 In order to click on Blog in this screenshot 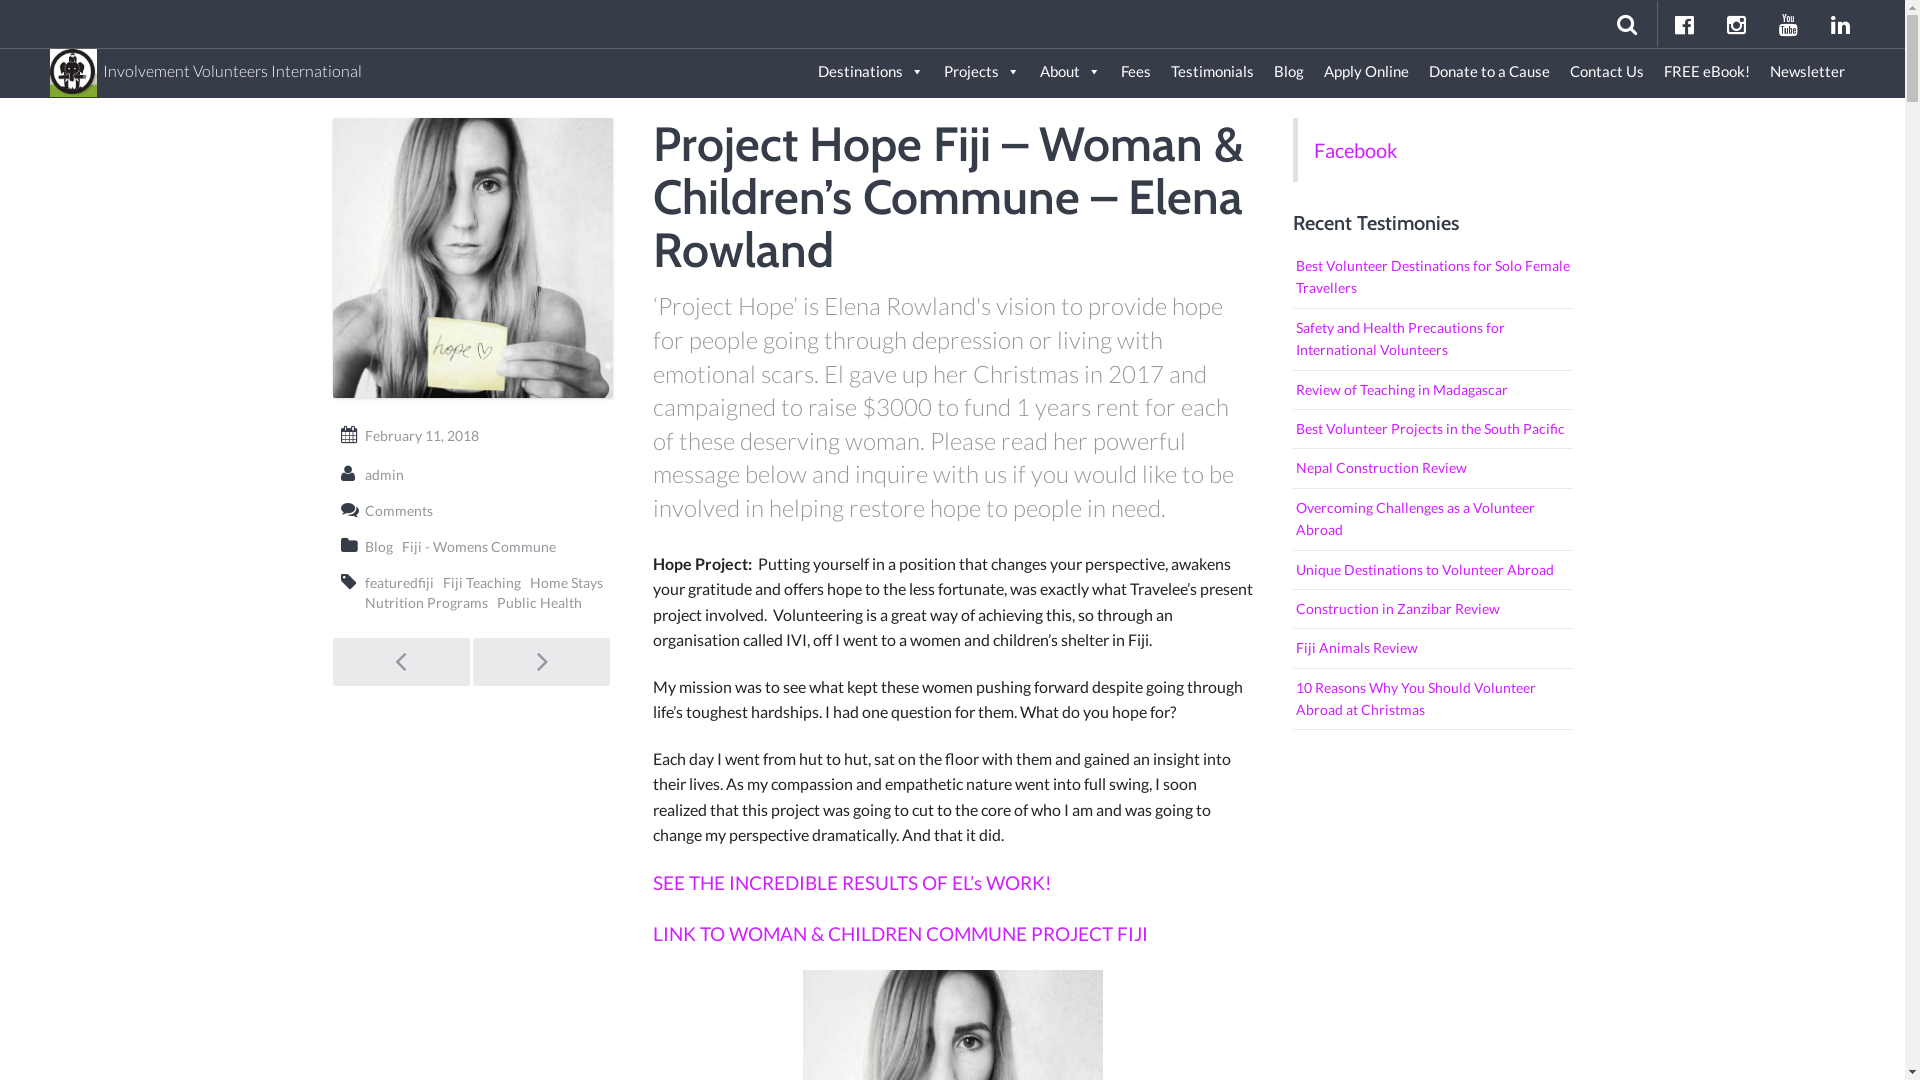, I will do `click(378, 546)`.